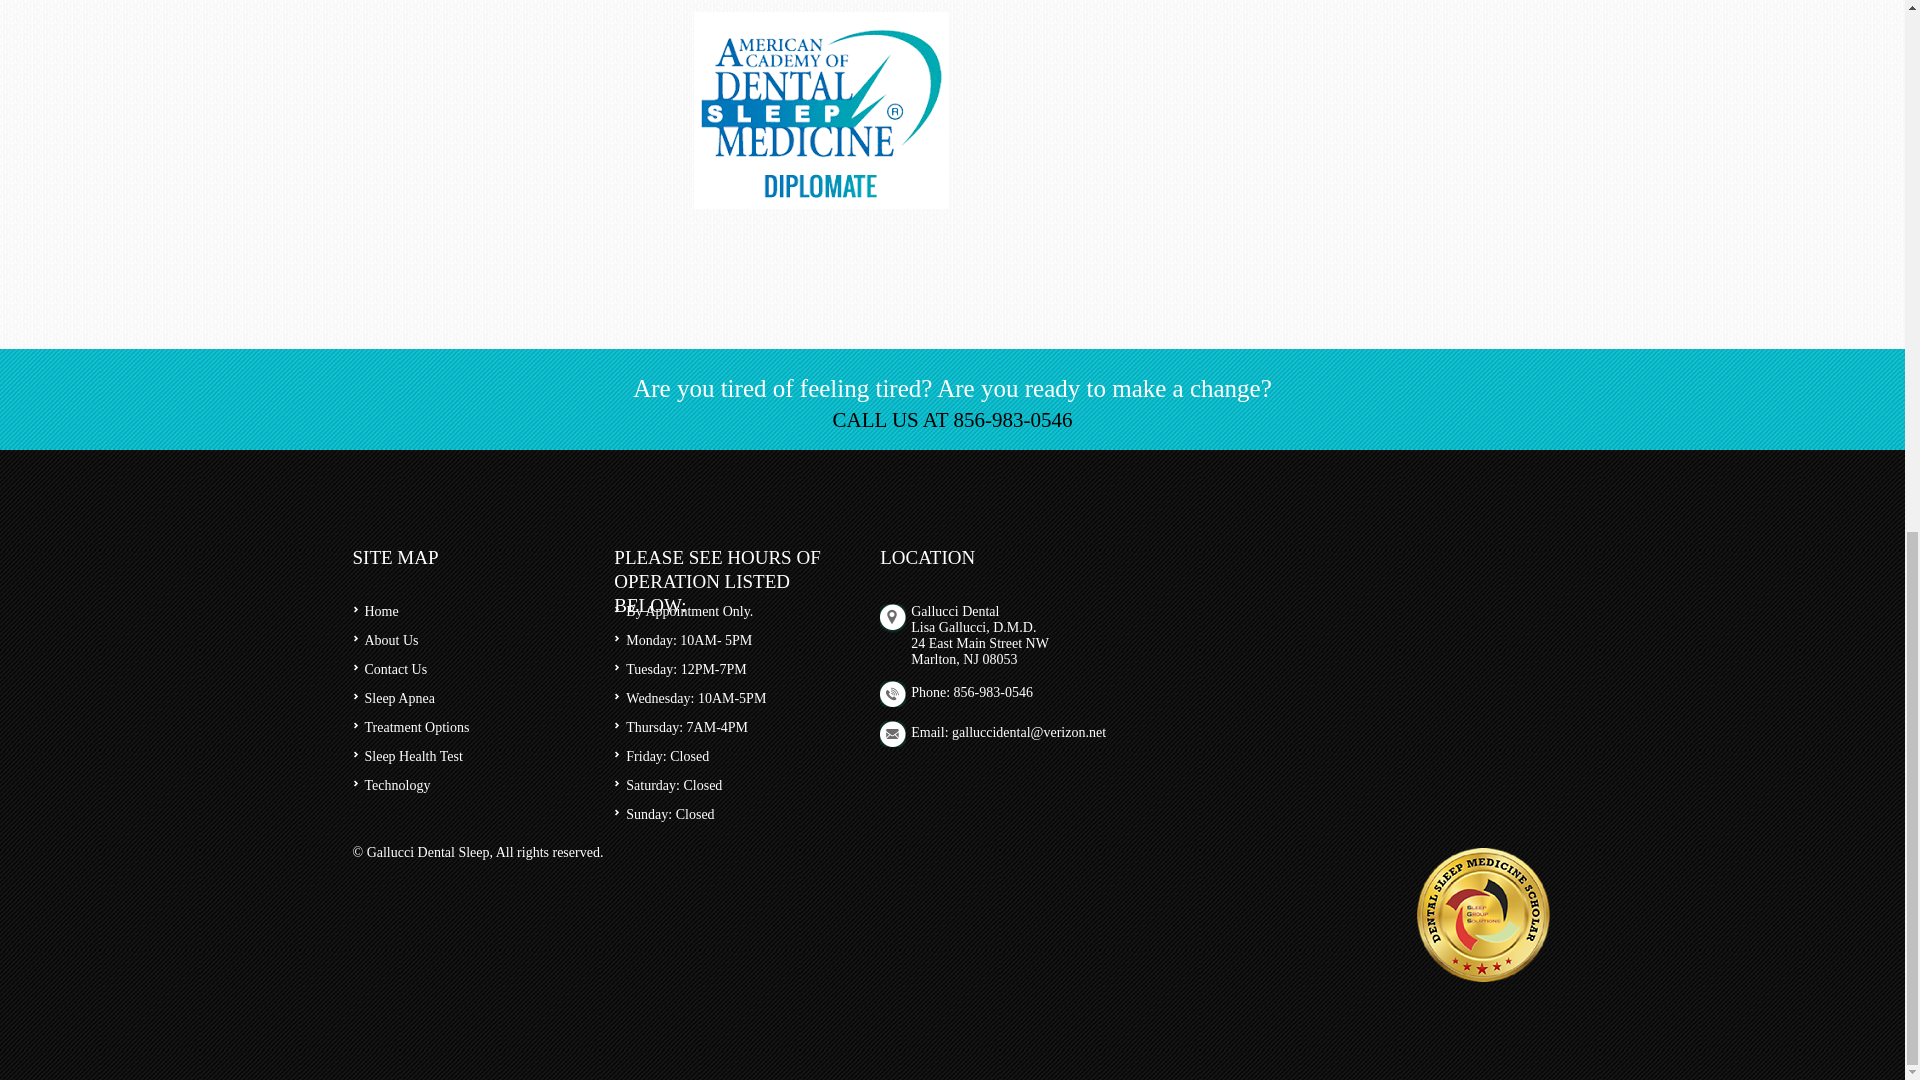  What do you see at coordinates (686, 728) in the screenshot?
I see `Thursday: 7AM-4PM` at bounding box center [686, 728].